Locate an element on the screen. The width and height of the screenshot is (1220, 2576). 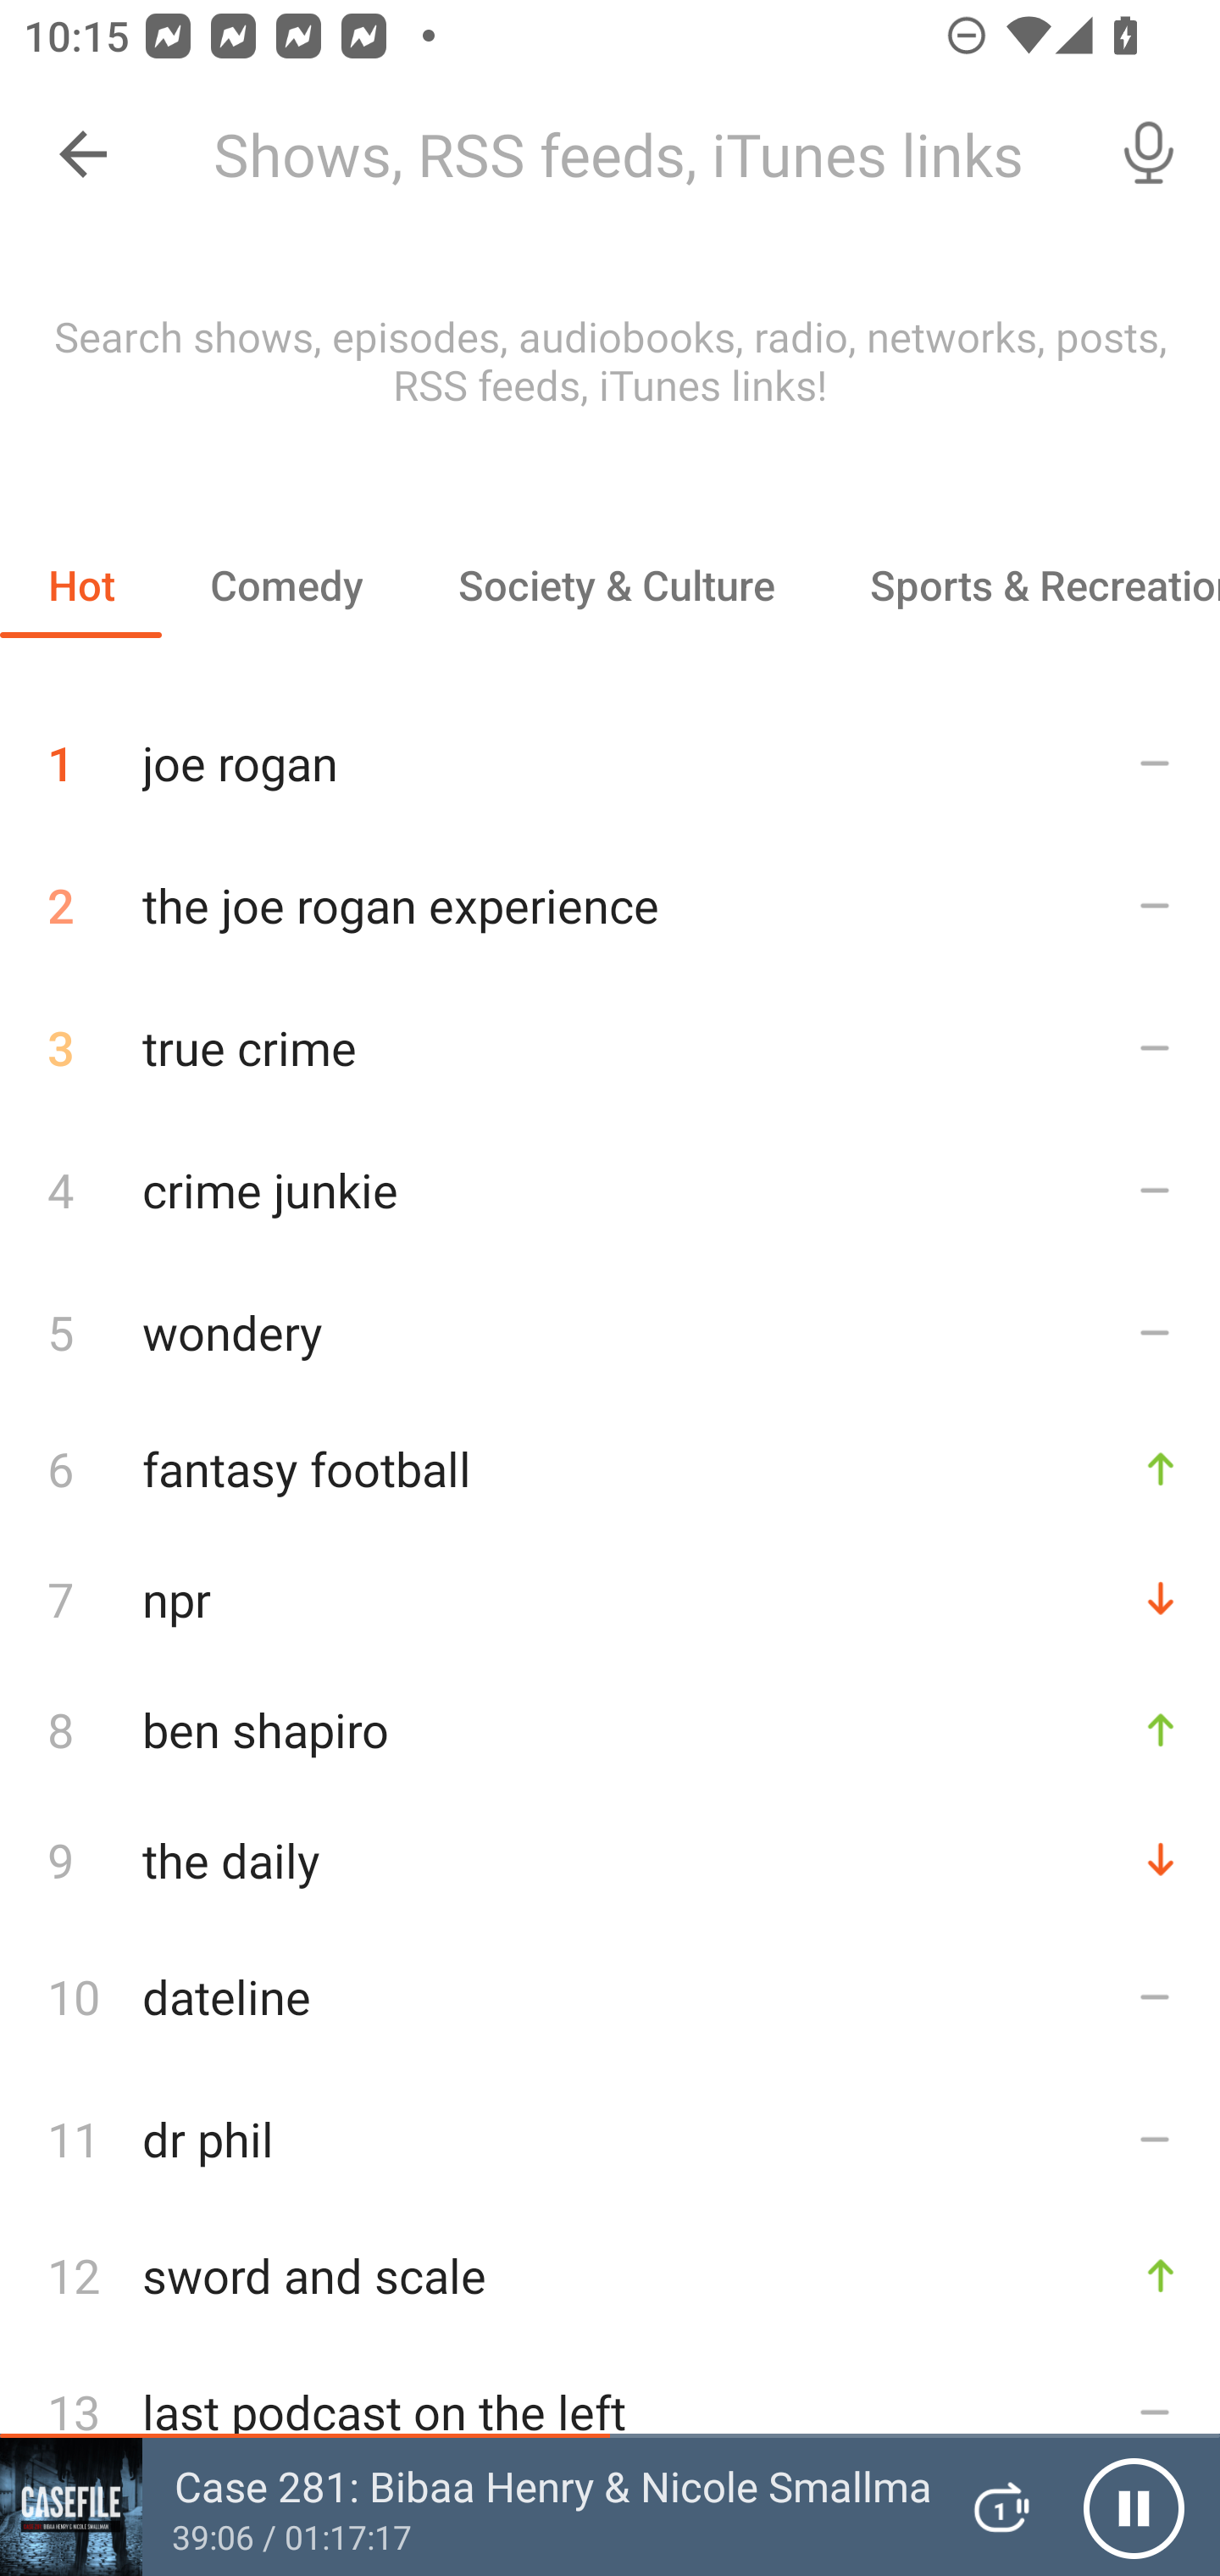
8 ben shapiro is located at coordinates (610, 1729).